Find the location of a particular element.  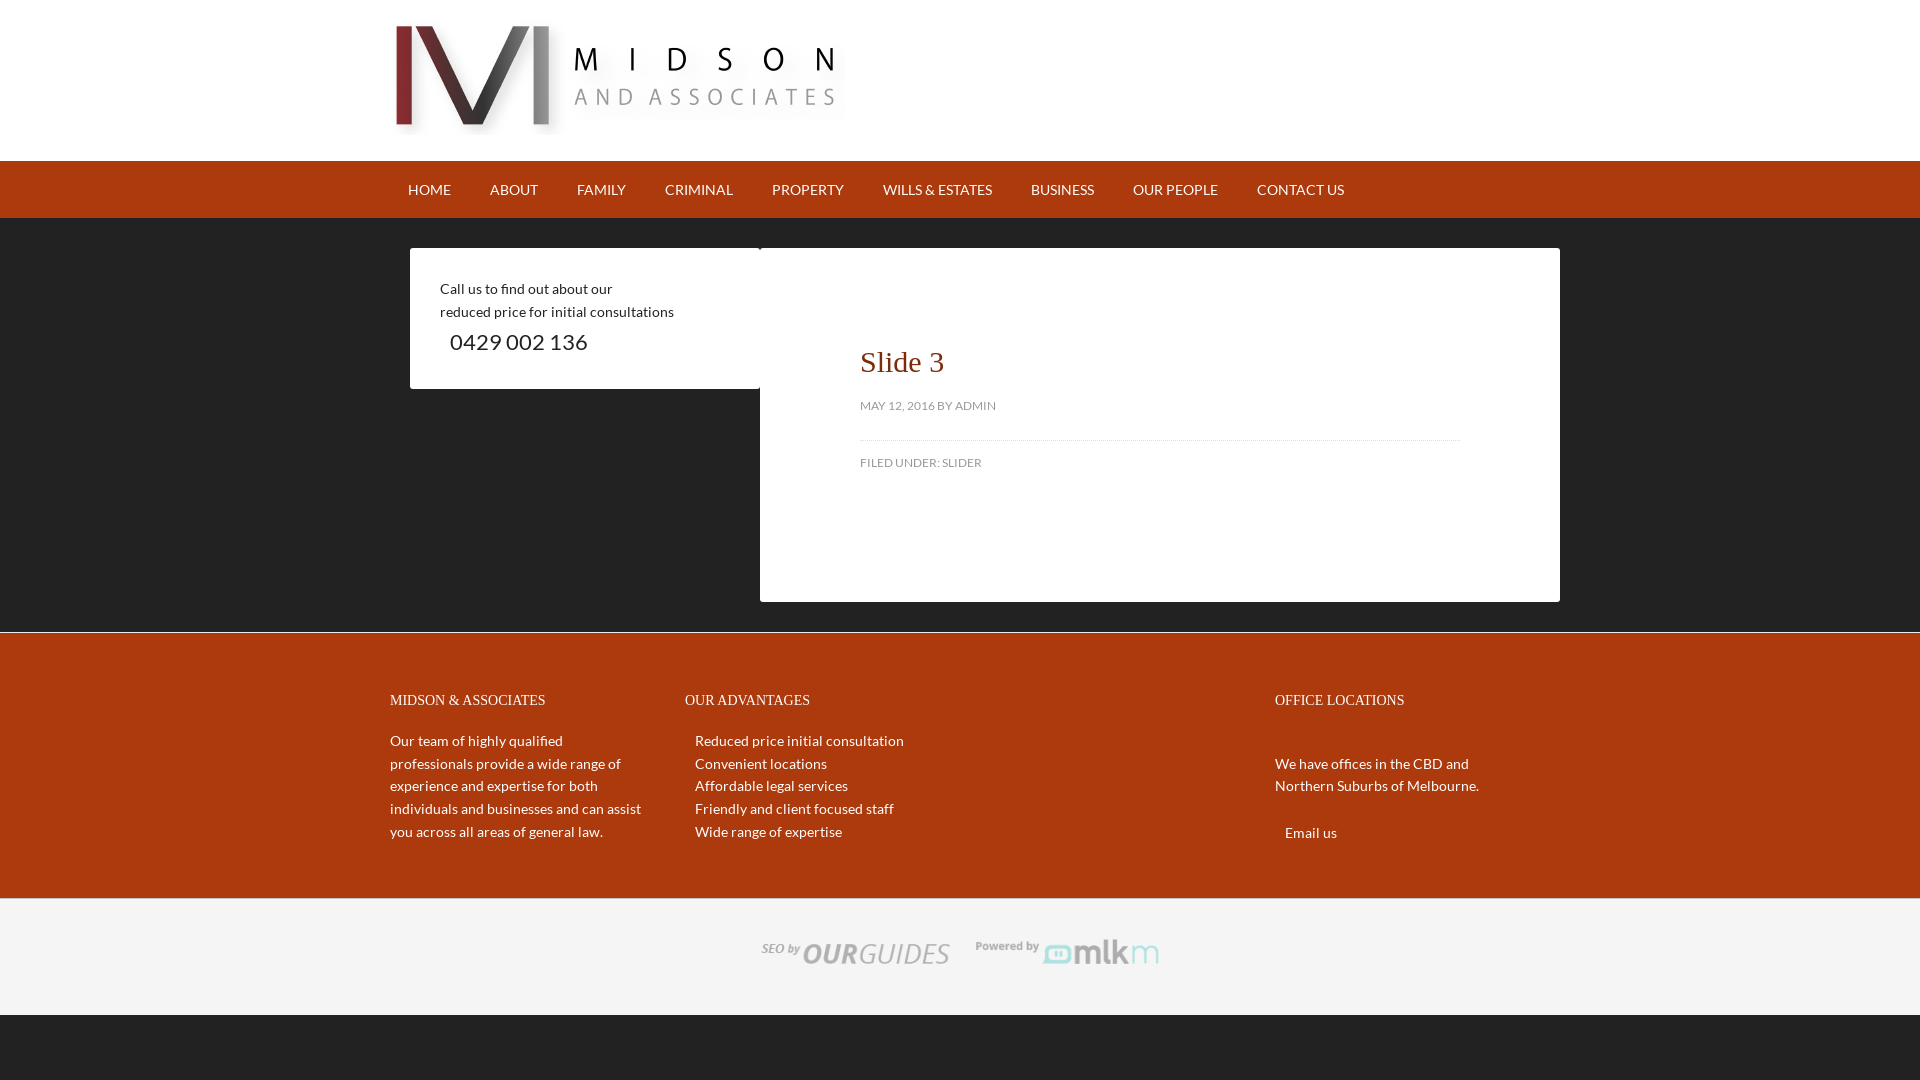

WILLS & ESTATES is located at coordinates (937, 190).